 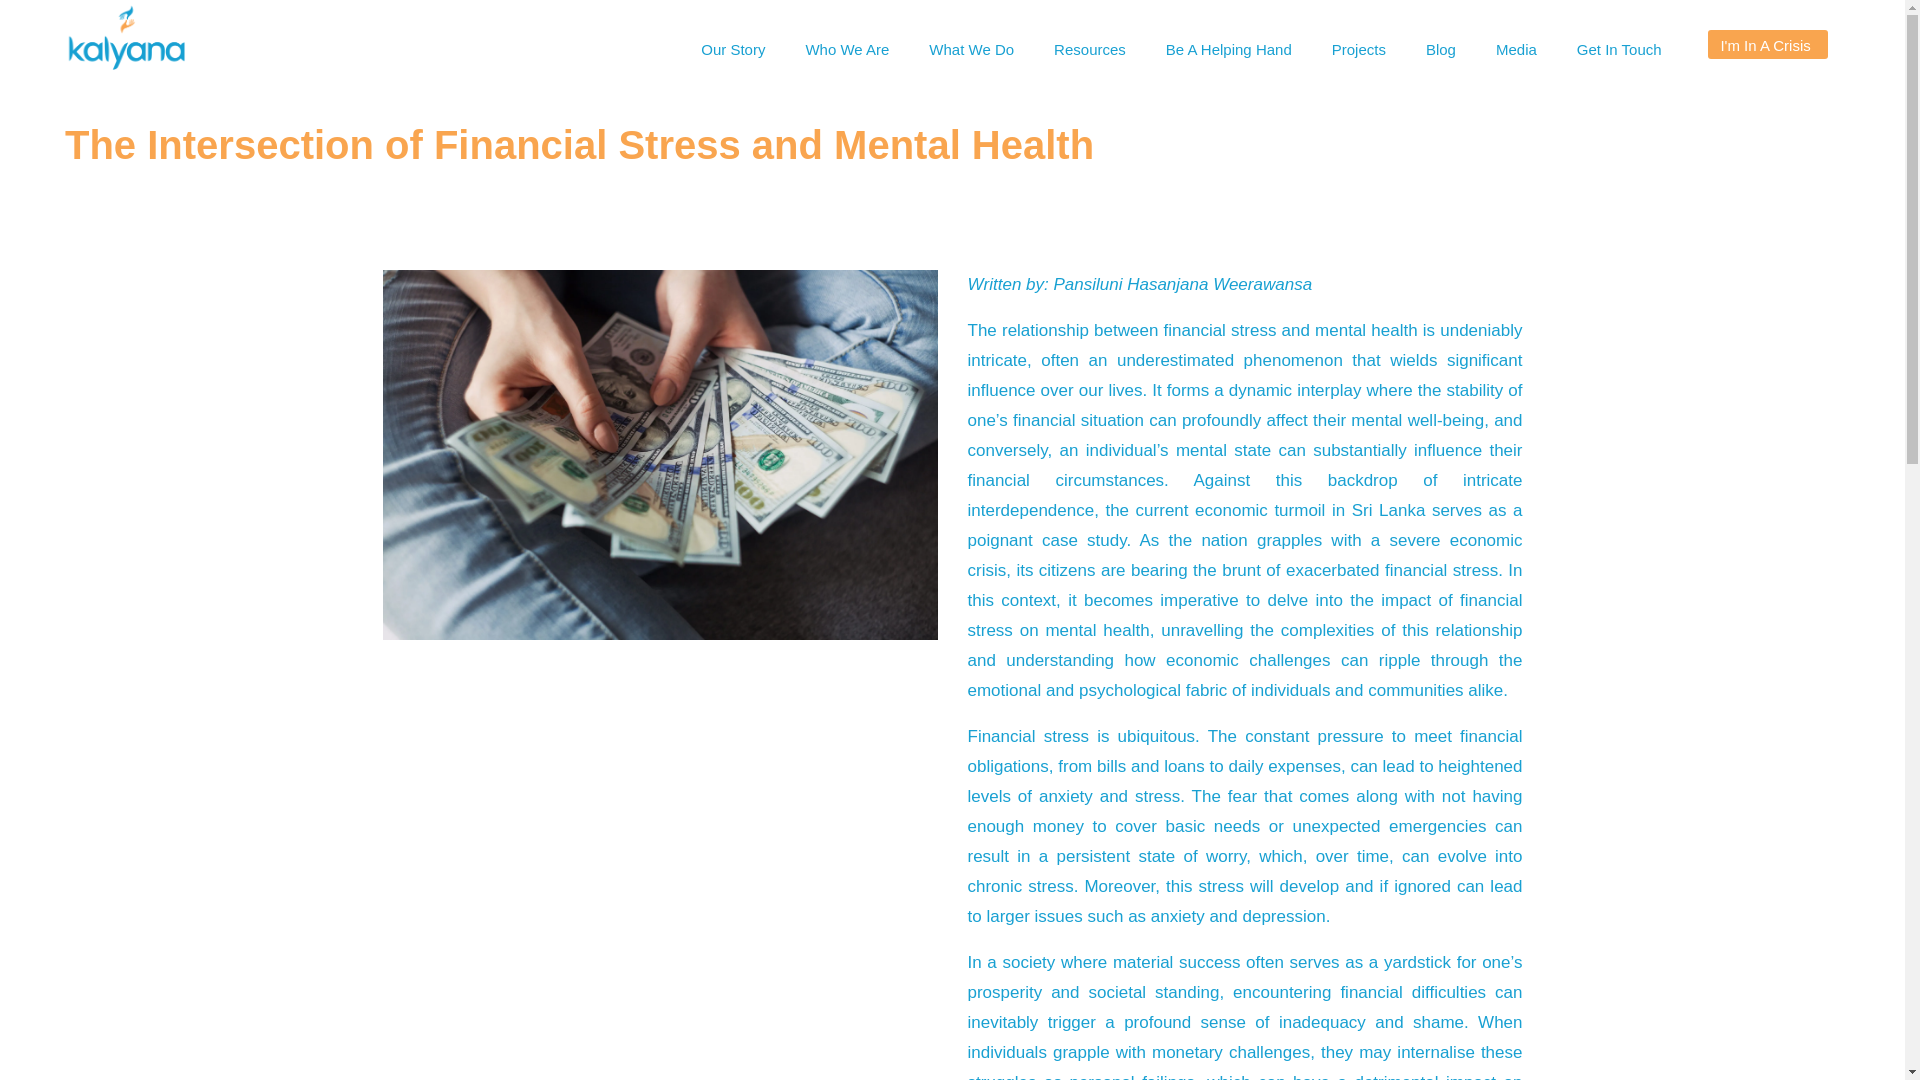 I want to click on Projects, so click(x=1358, y=50).